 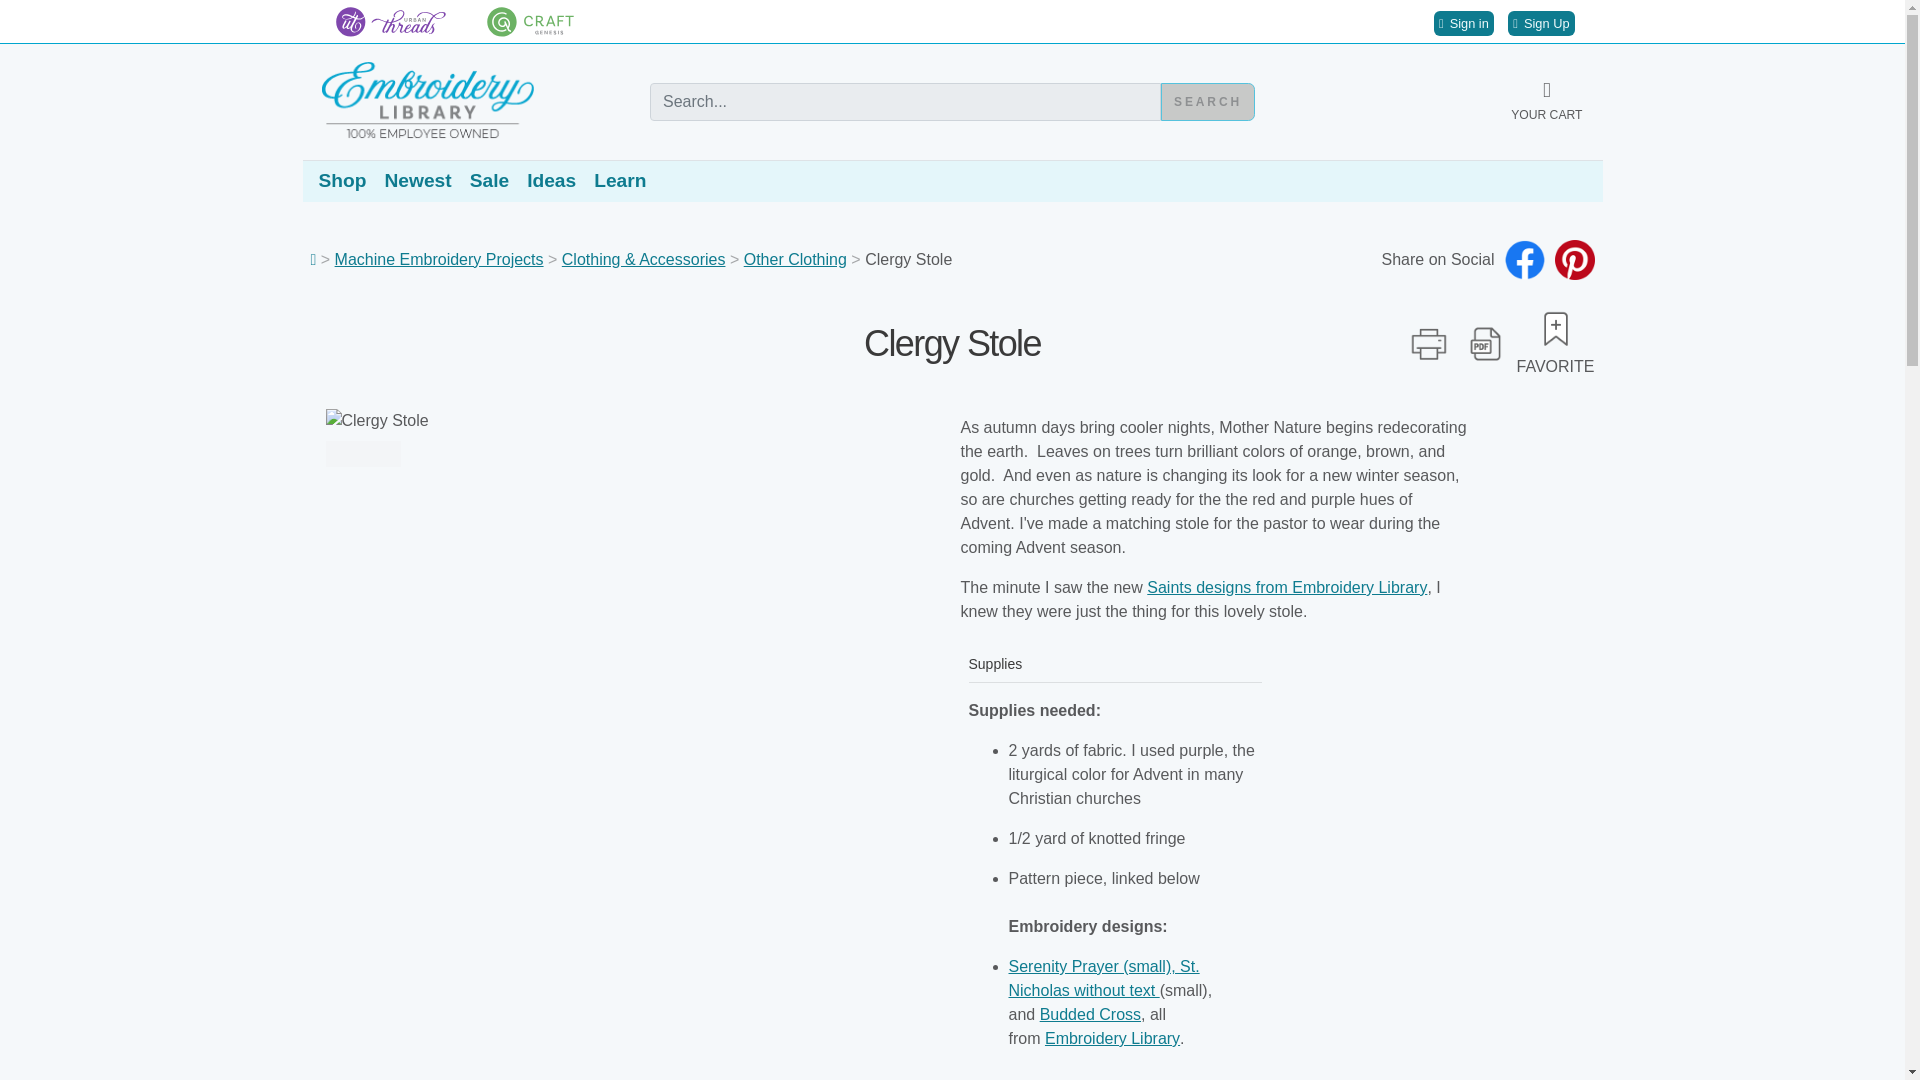 I want to click on Newest, so click(x=418, y=180).